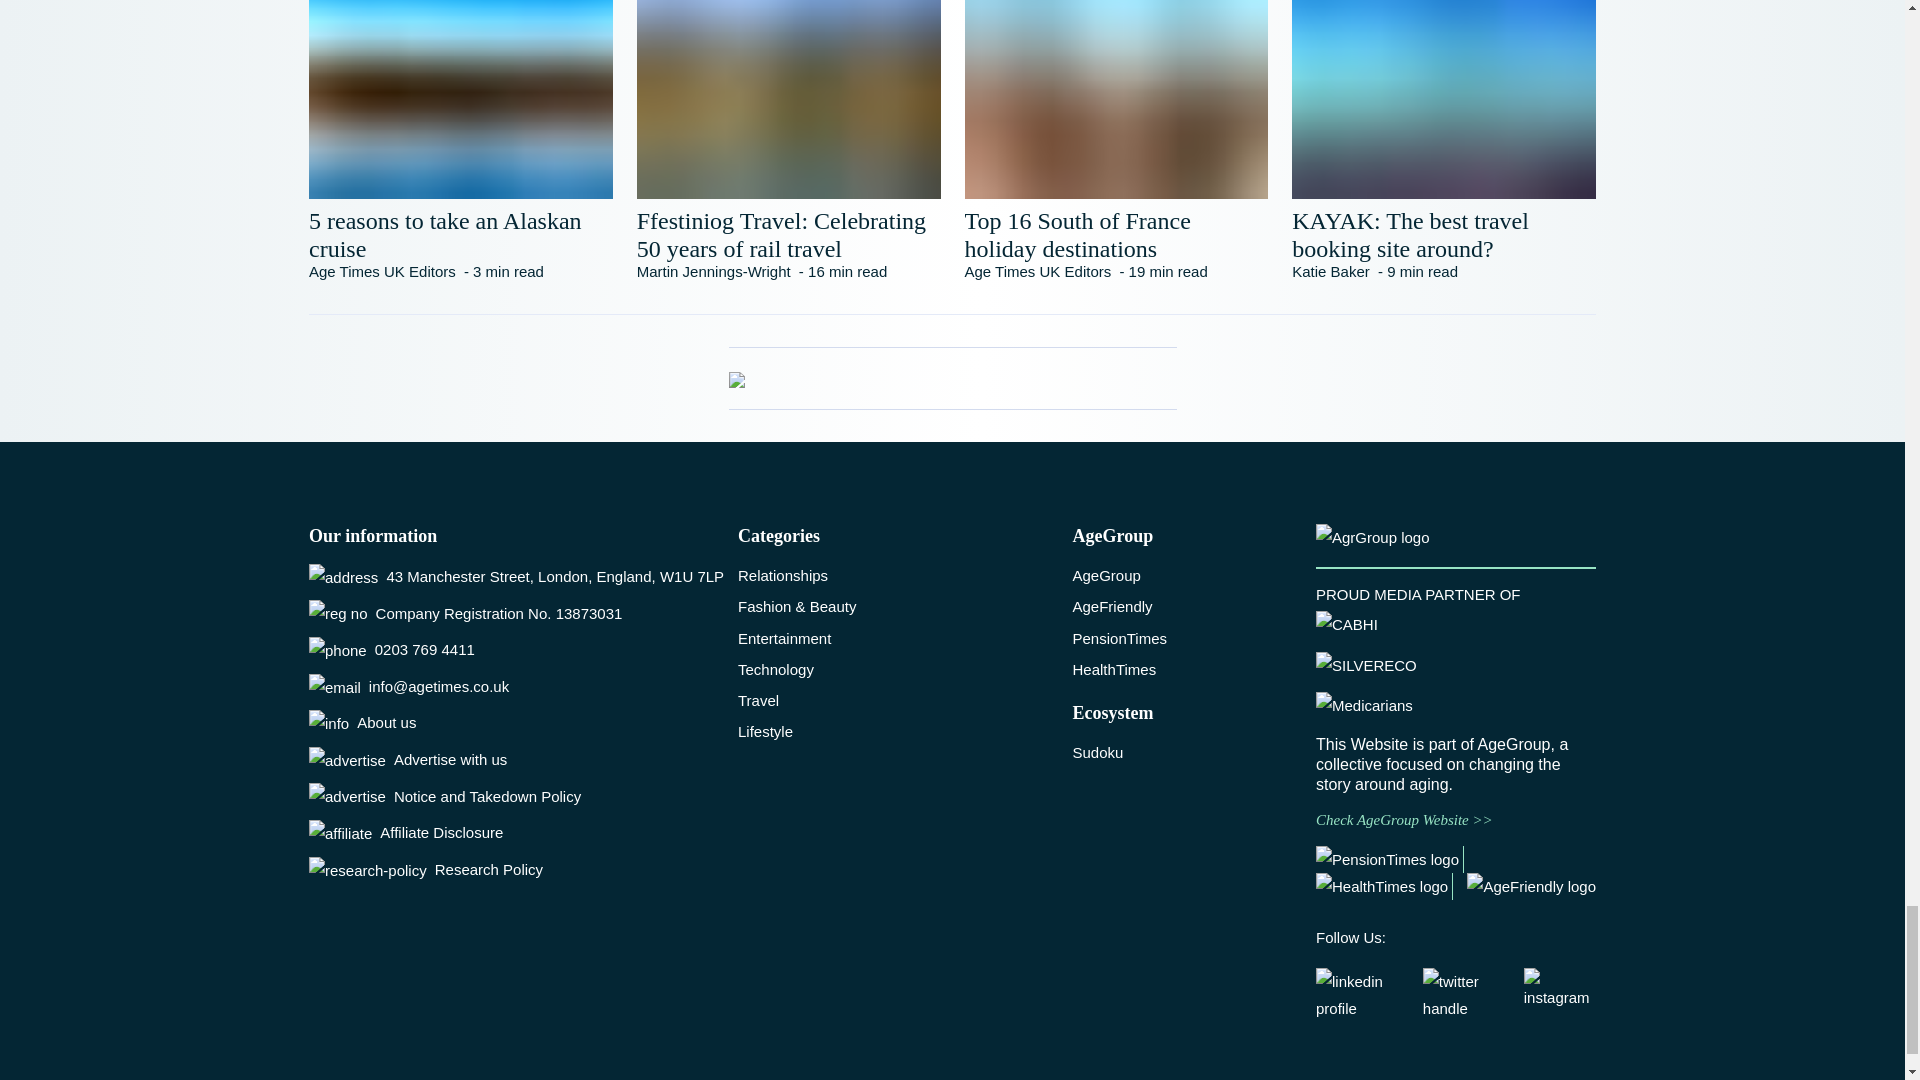 The image size is (1920, 1080). What do you see at coordinates (1037, 271) in the screenshot?
I see `Age Times UK Editors` at bounding box center [1037, 271].